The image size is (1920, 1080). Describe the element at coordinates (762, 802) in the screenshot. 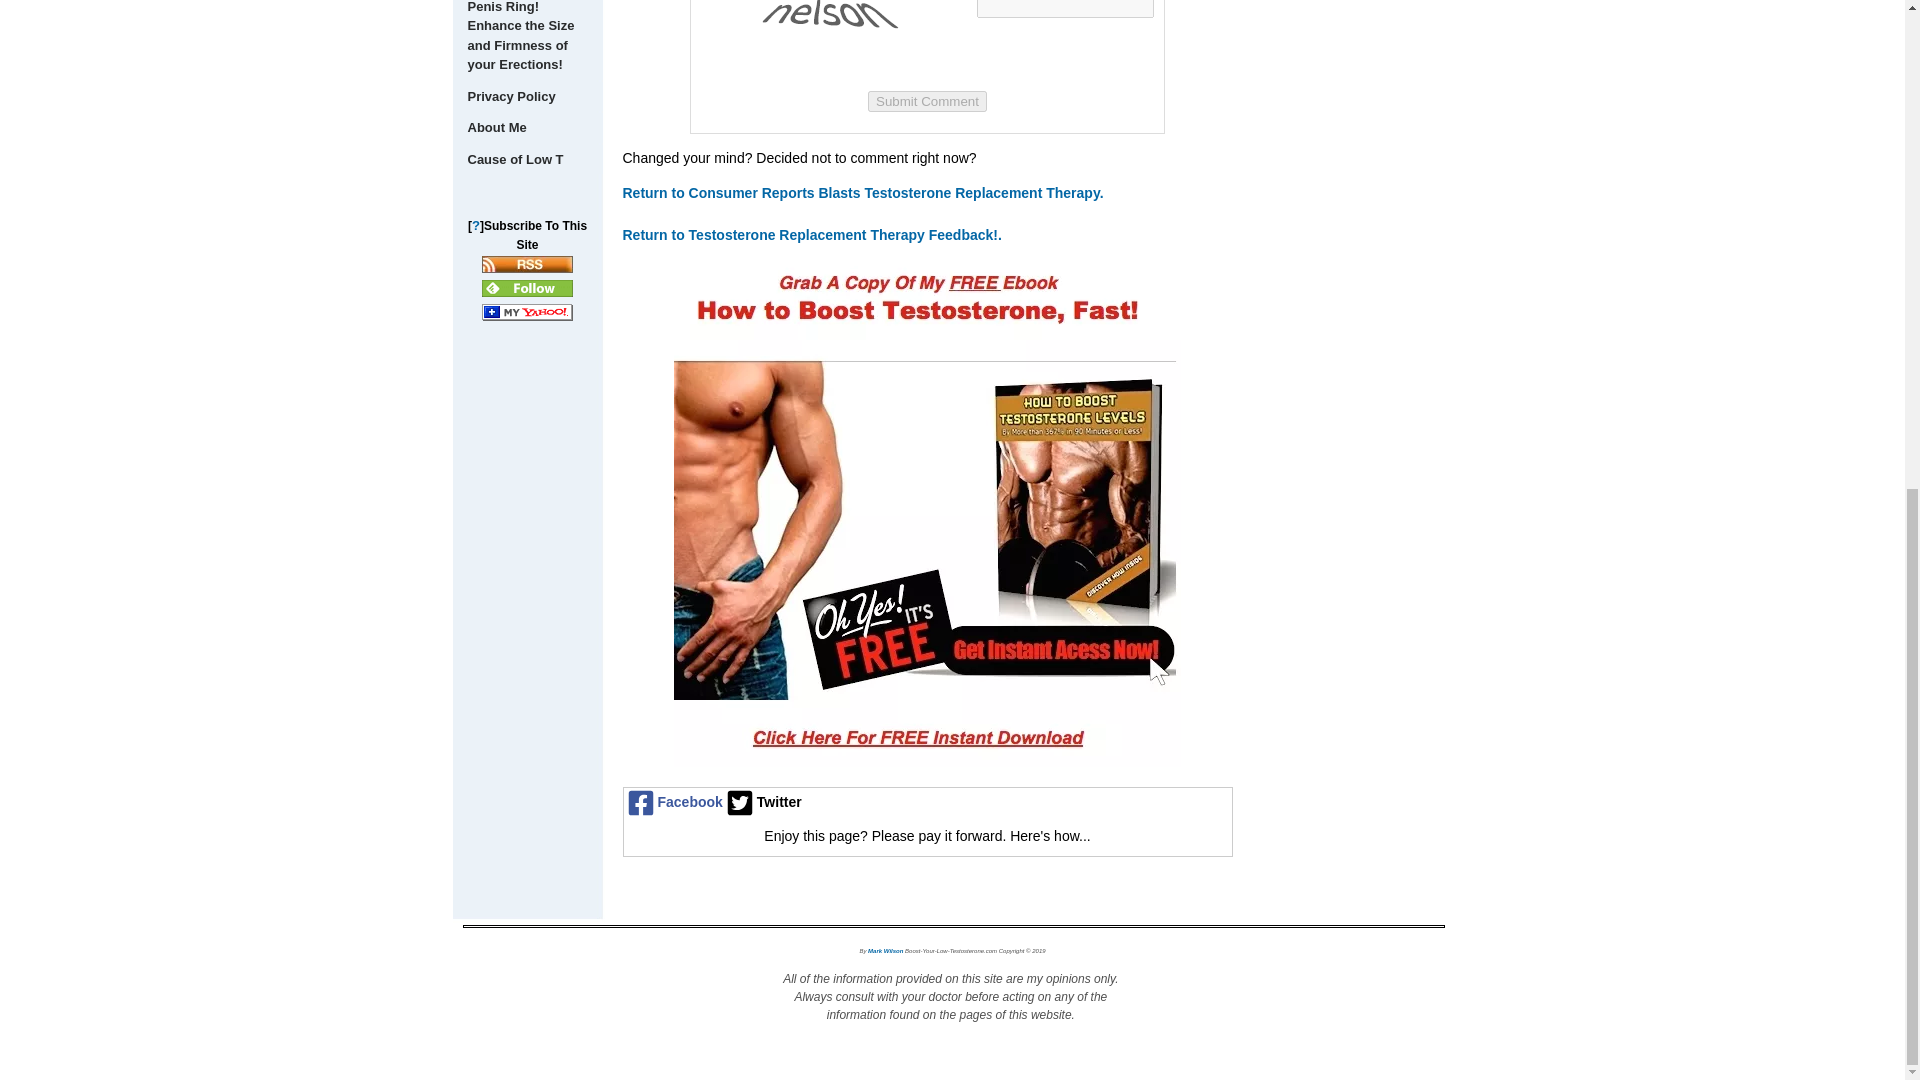

I see `Twitter` at that location.